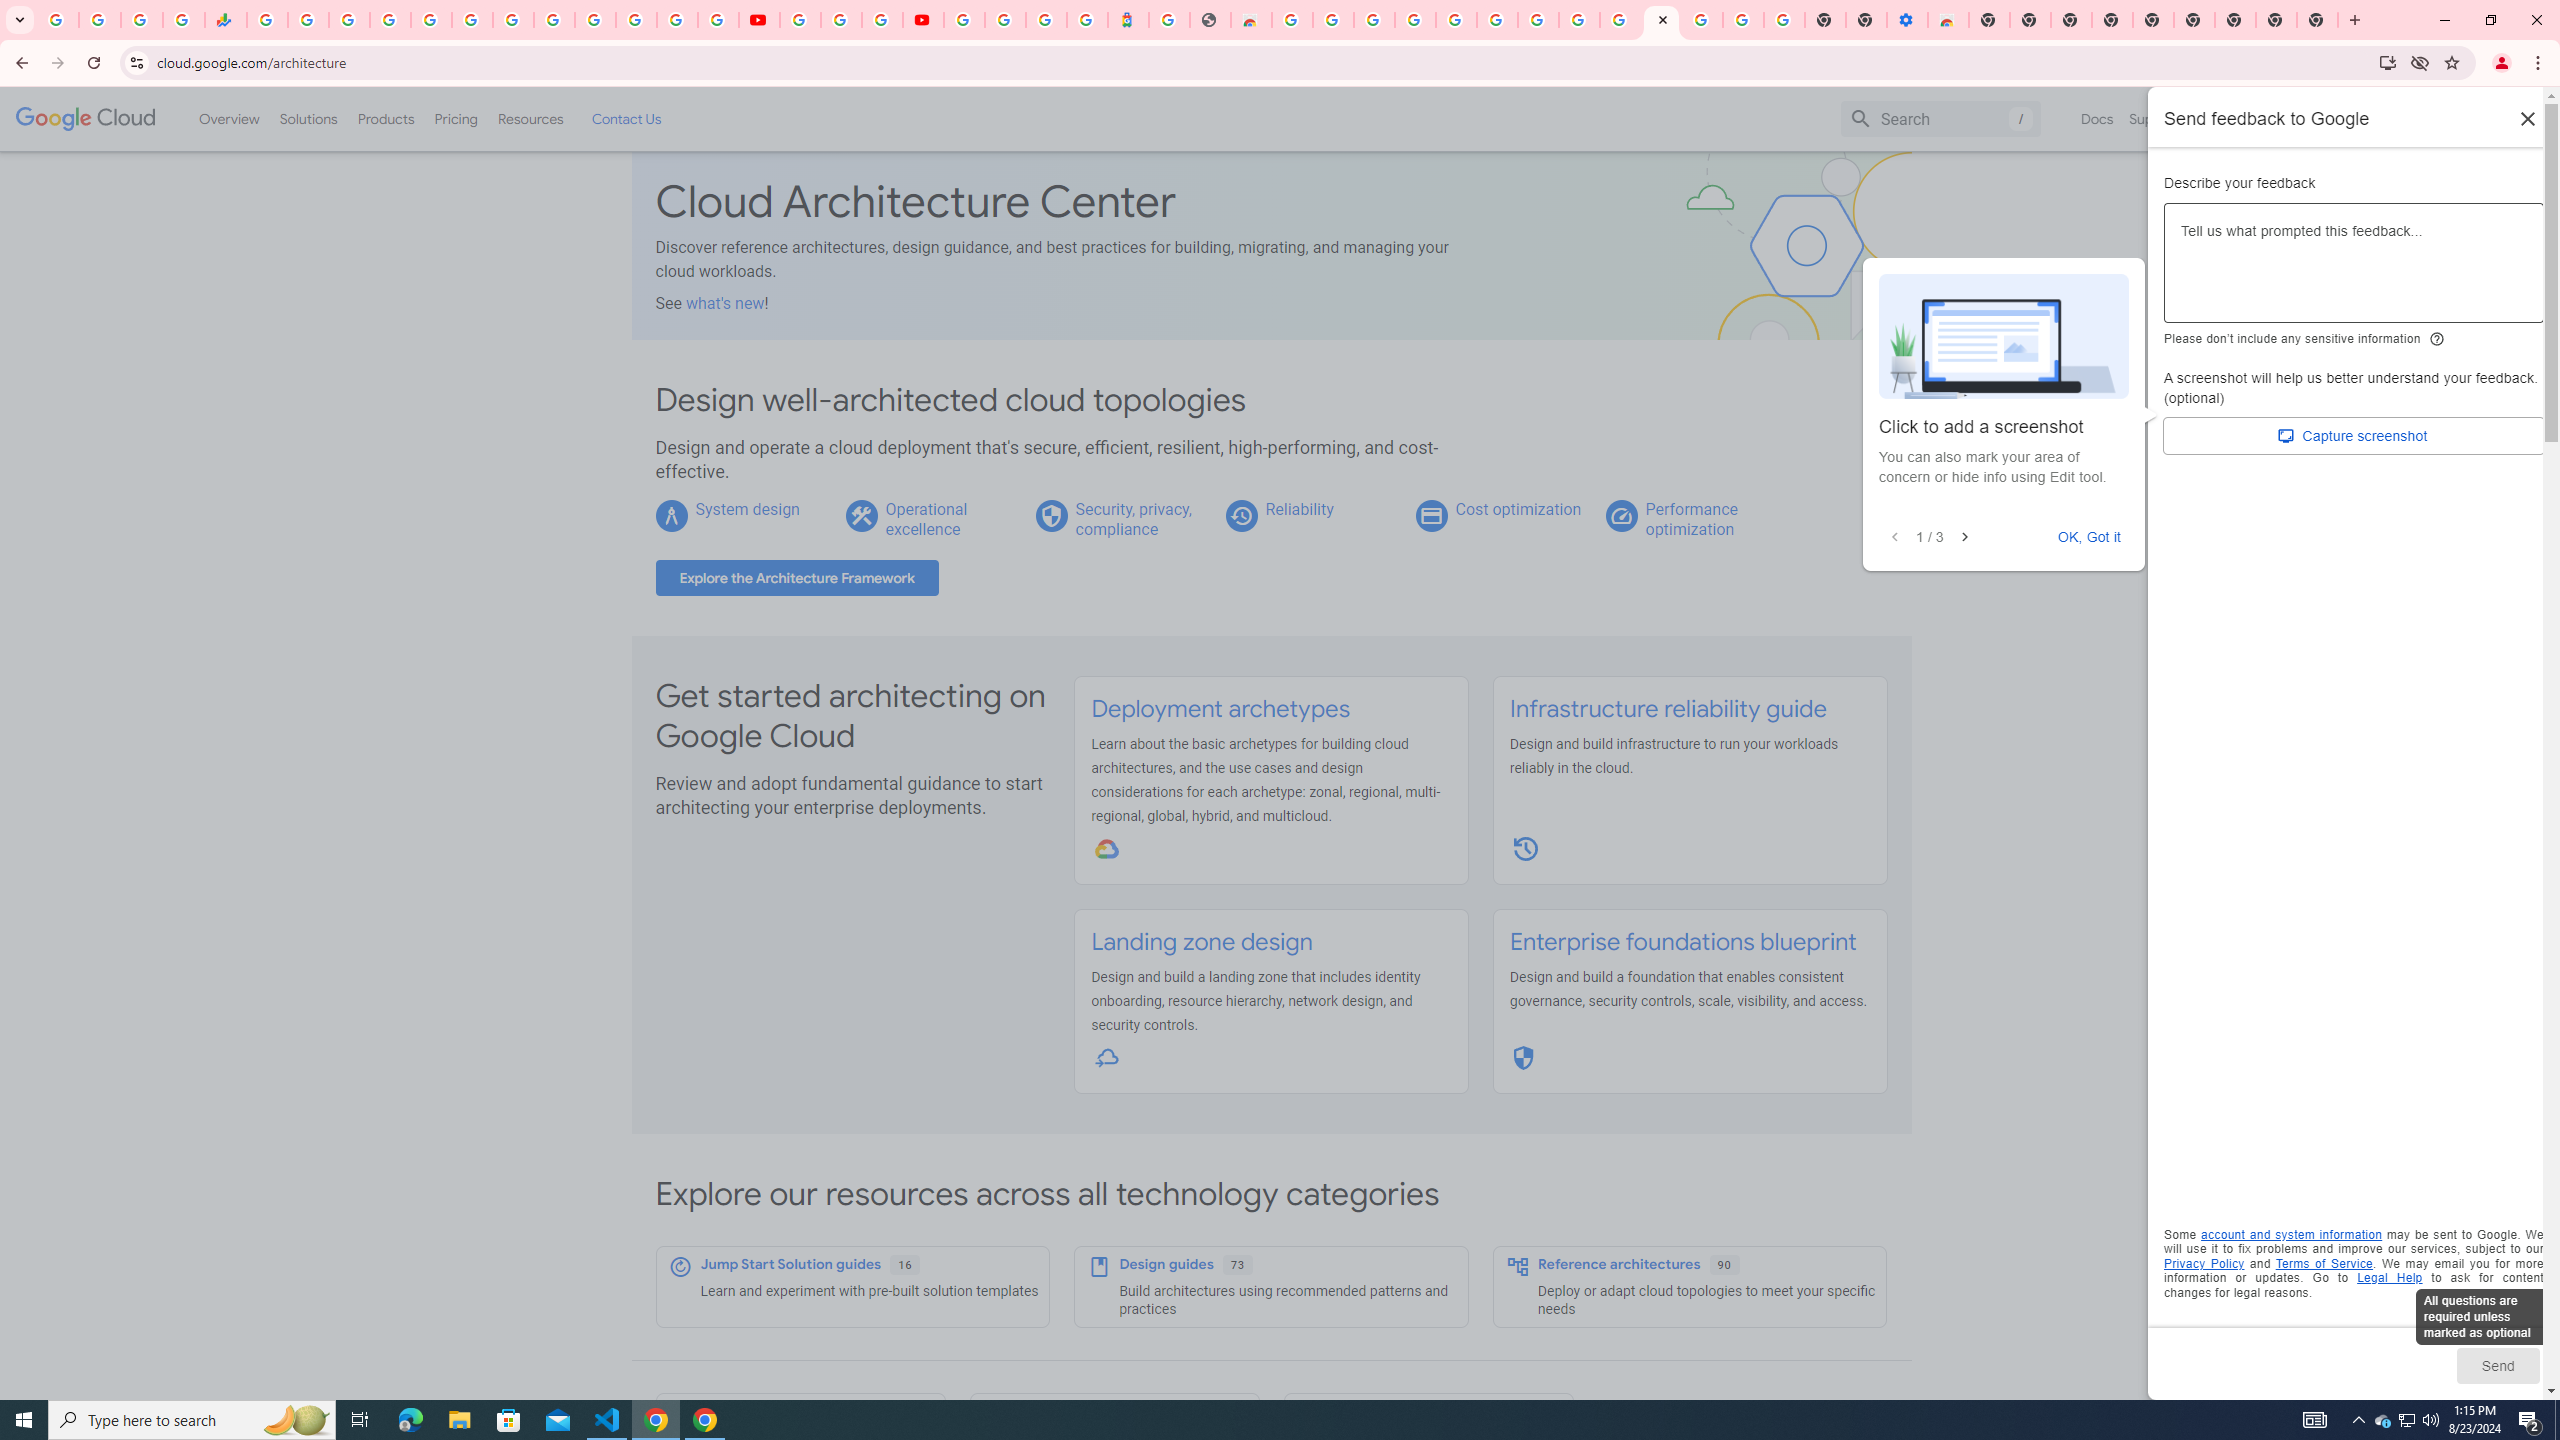 The image size is (2560, 1440). What do you see at coordinates (390, 20) in the screenshot?
I see `Sign in - Google Accounts` at bounding box center [390, 20].